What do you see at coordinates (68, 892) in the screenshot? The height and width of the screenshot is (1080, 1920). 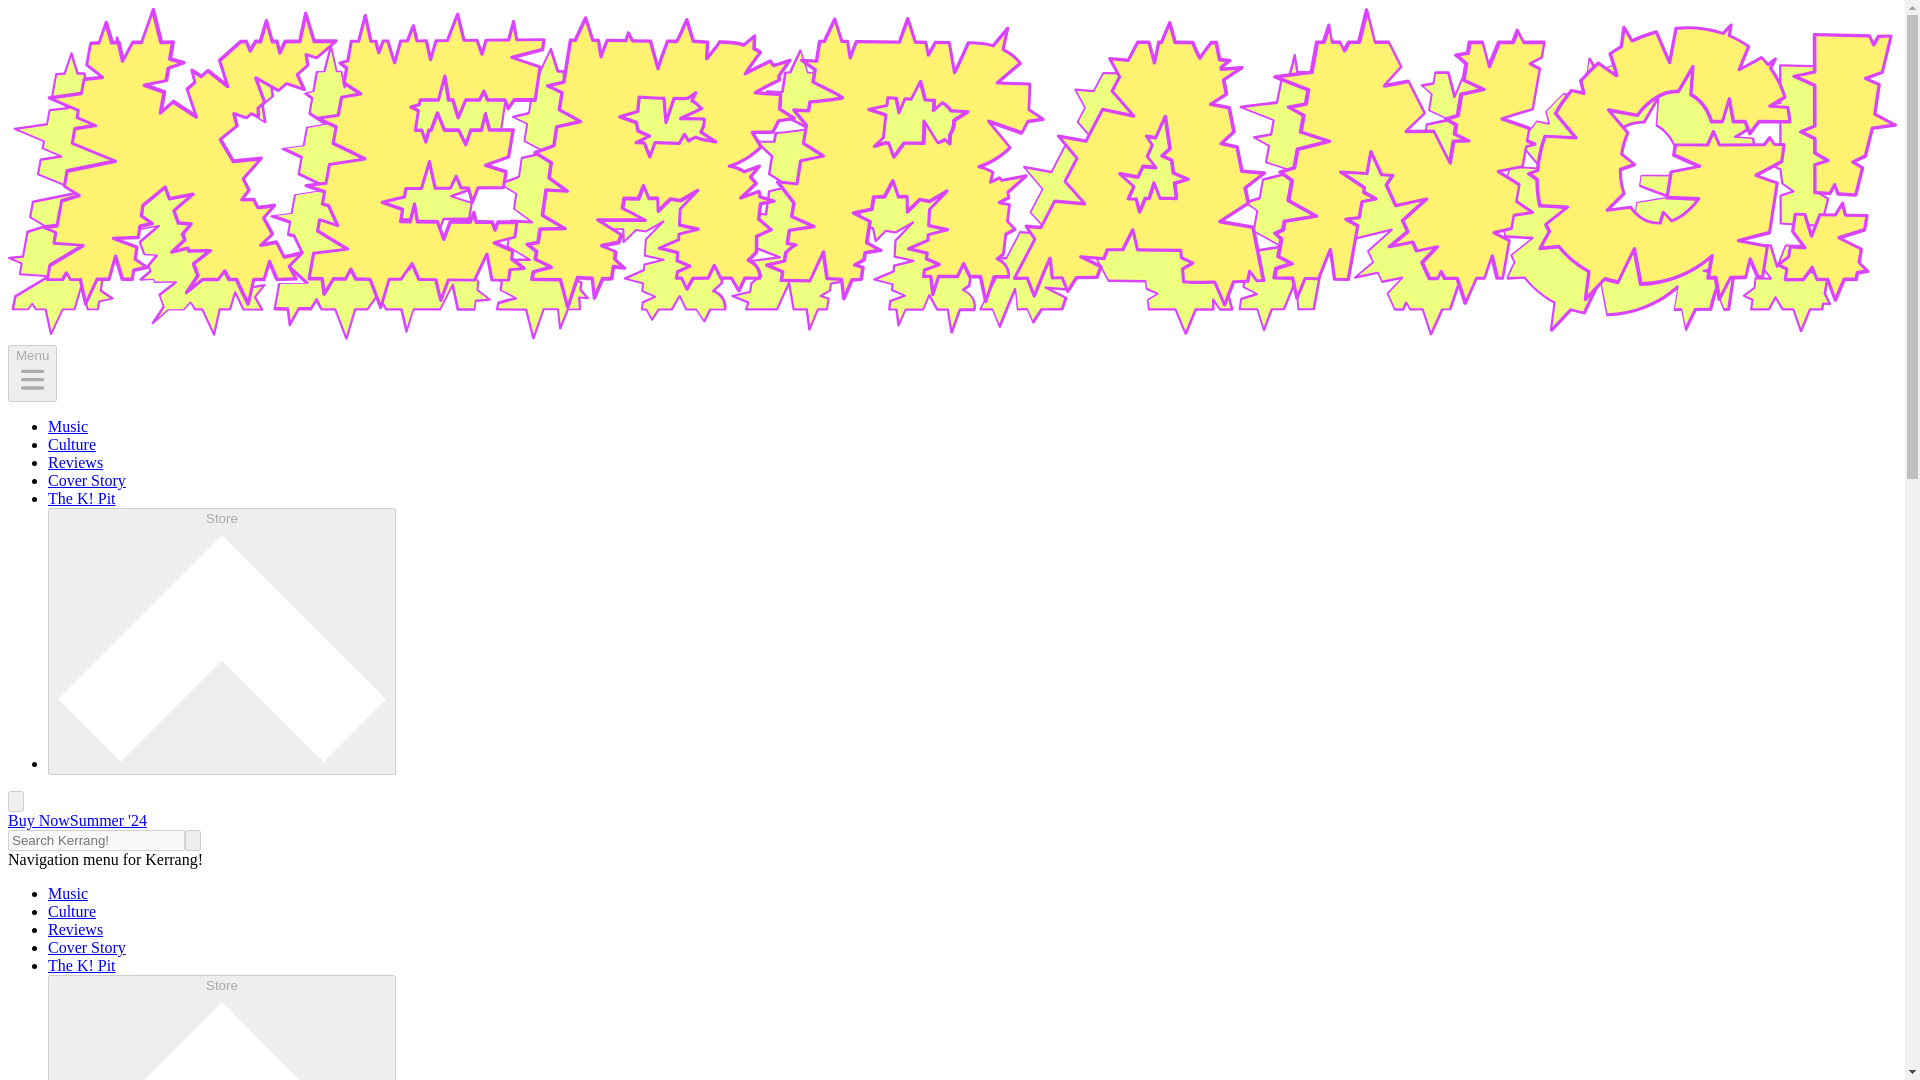 I see `Music` at bounding box center [68, 892].